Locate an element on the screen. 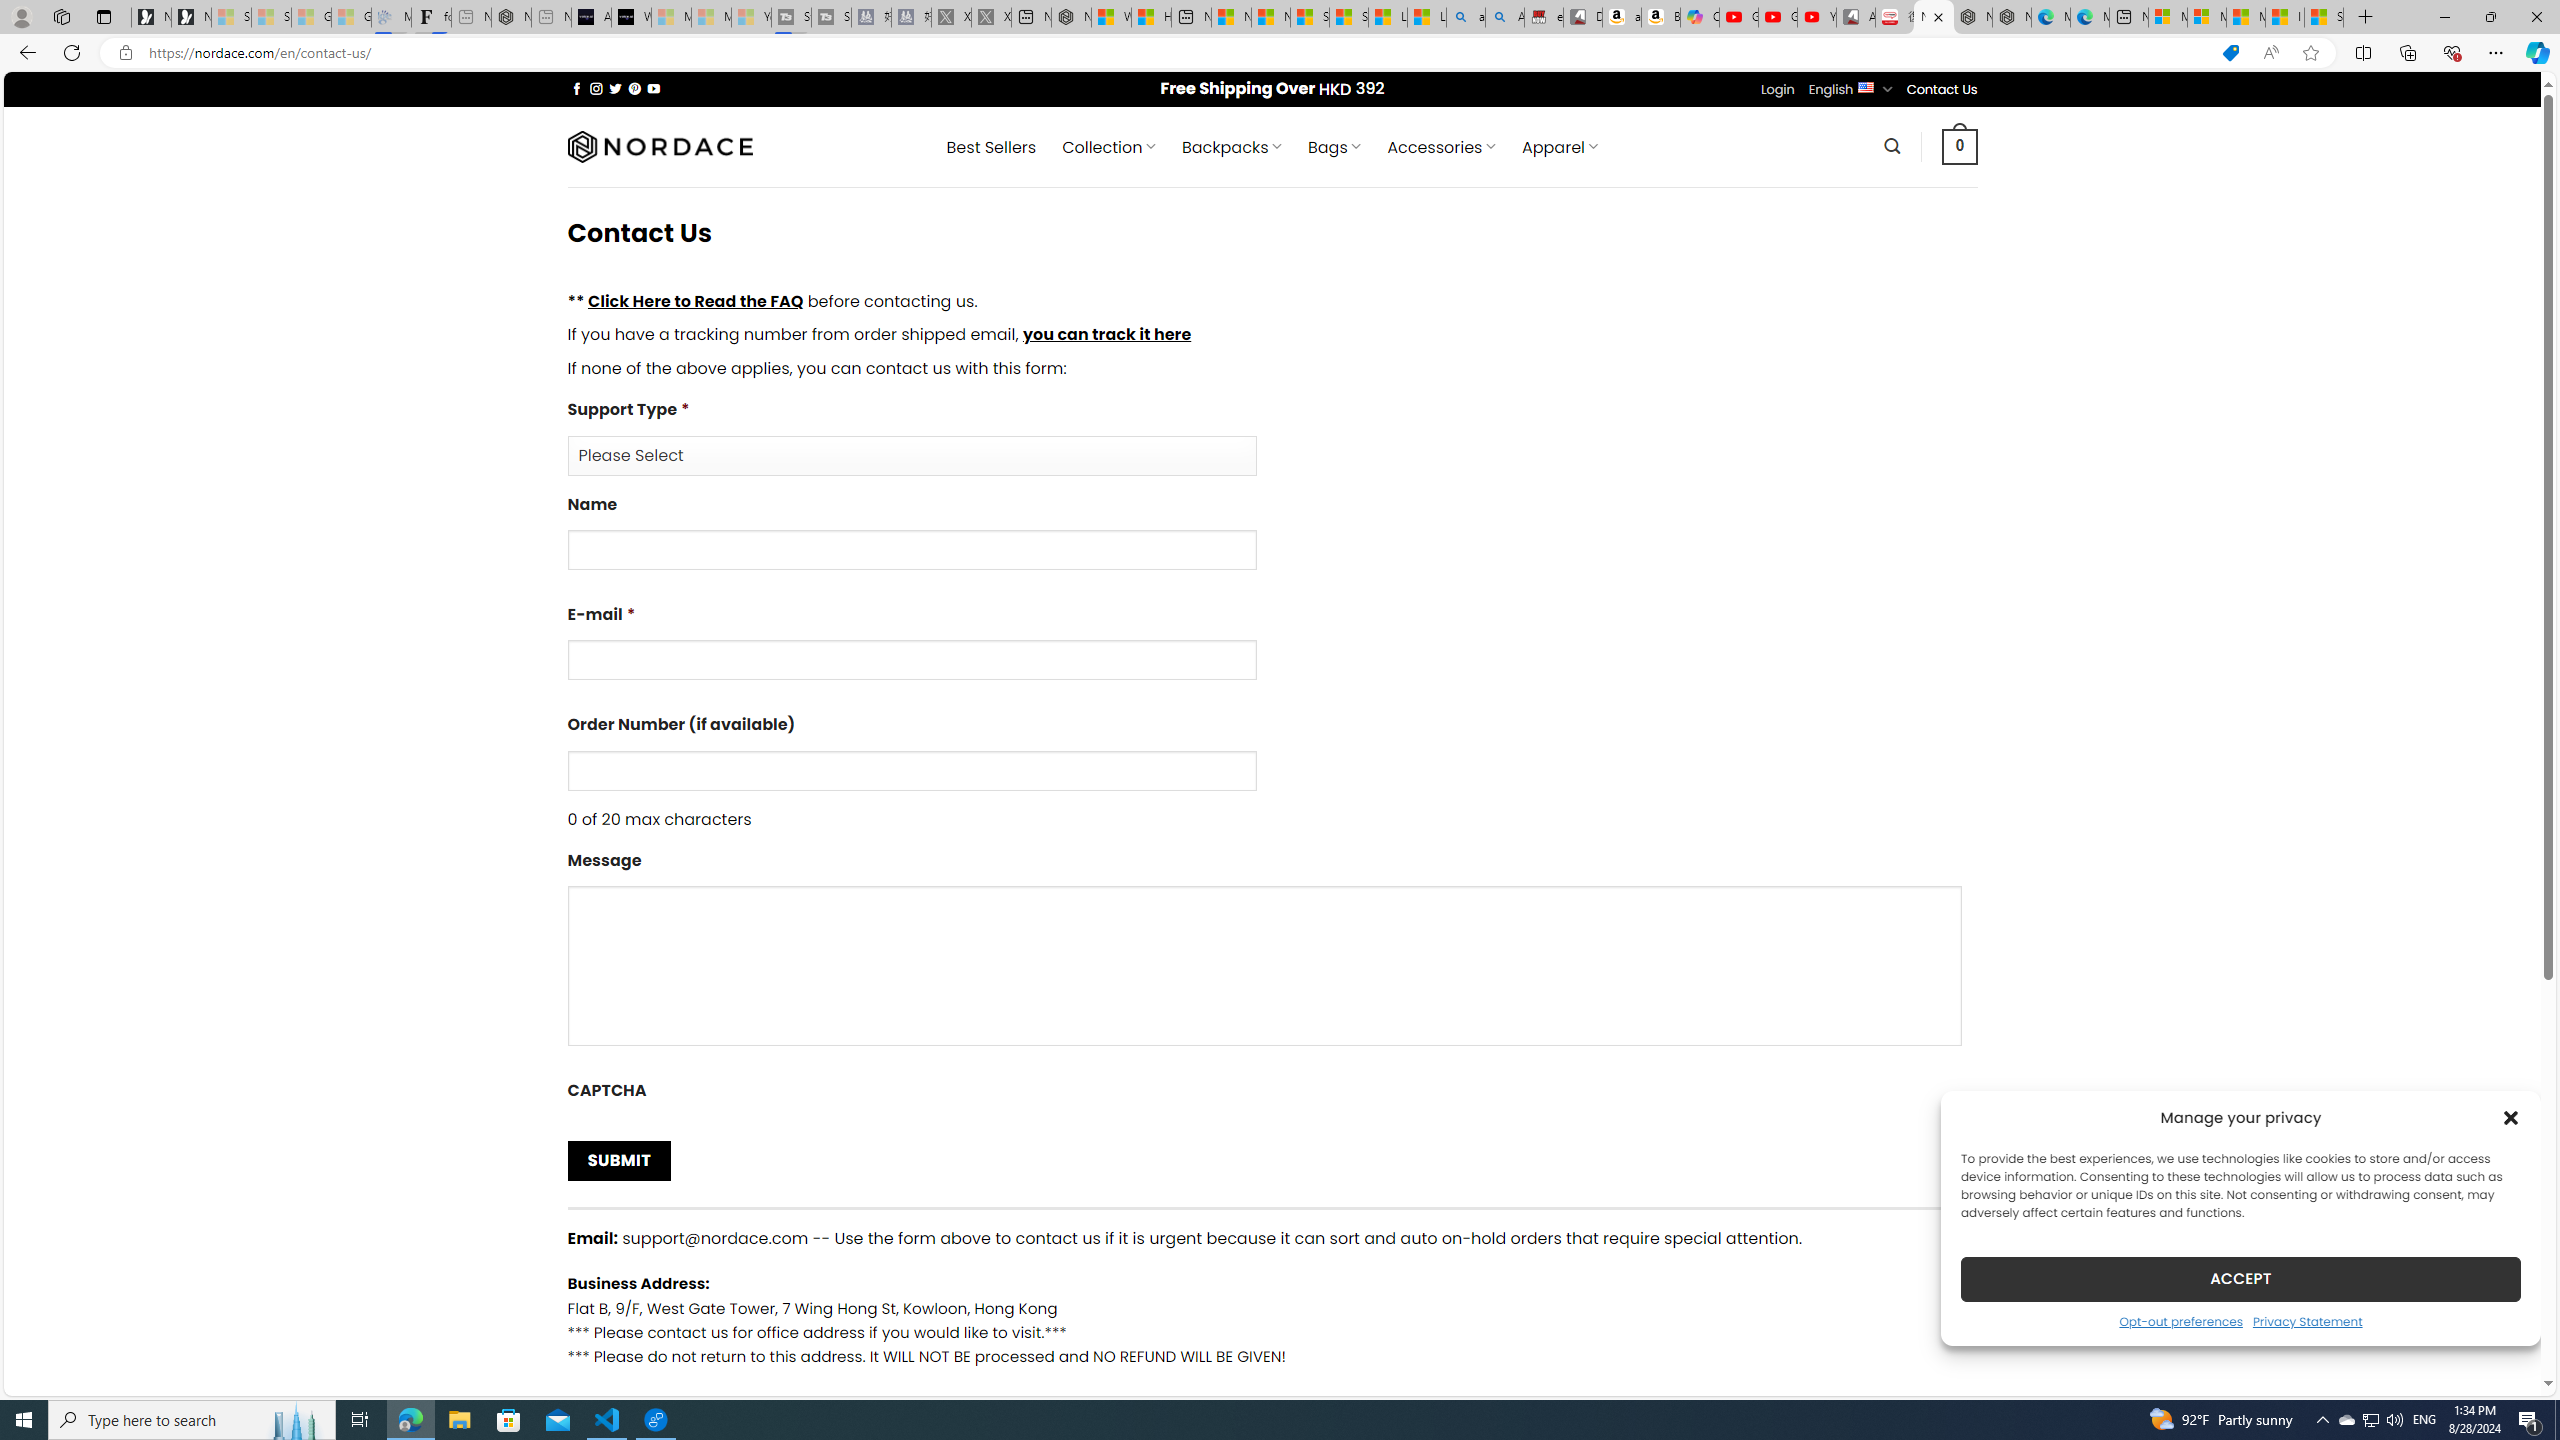 This screenshot has height=1440, width=2560. Contact Us is located at coordinates (1942, 89).